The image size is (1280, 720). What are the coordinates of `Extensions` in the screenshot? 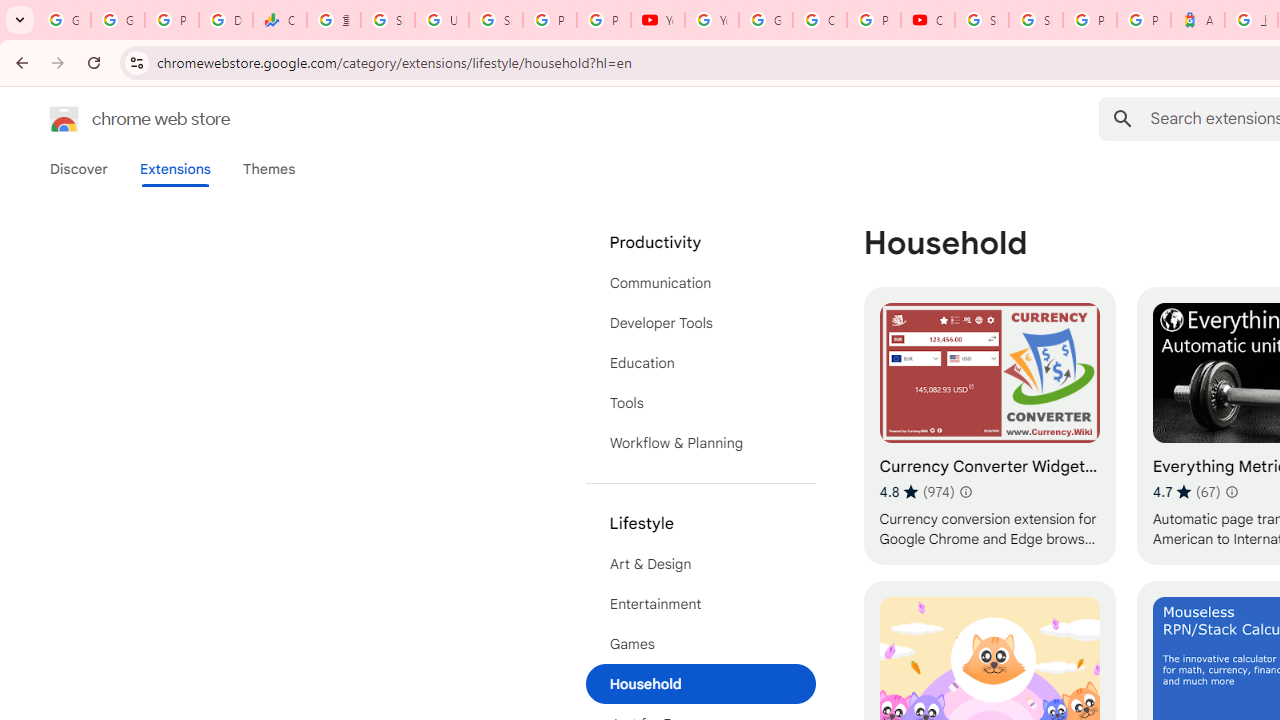 It's located at (174, 169).